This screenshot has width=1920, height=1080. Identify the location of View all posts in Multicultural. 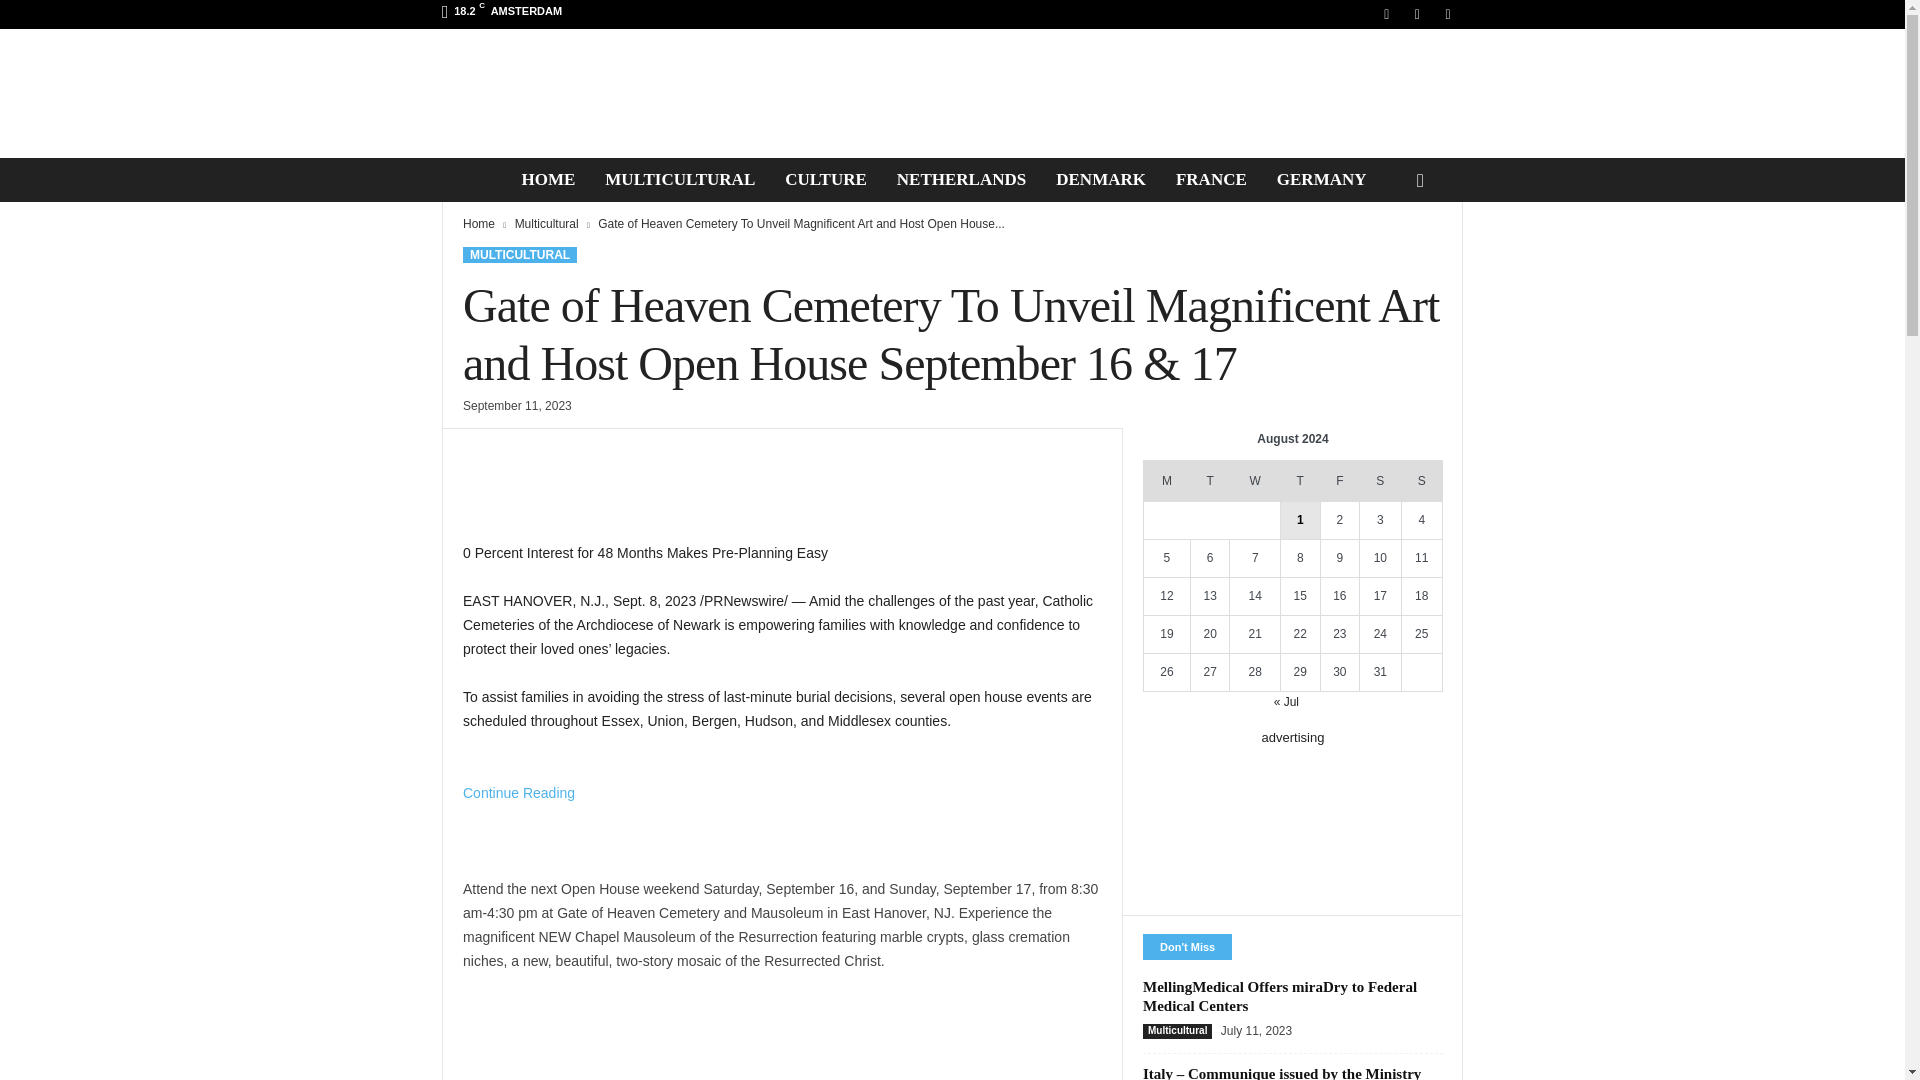
(546, 224).